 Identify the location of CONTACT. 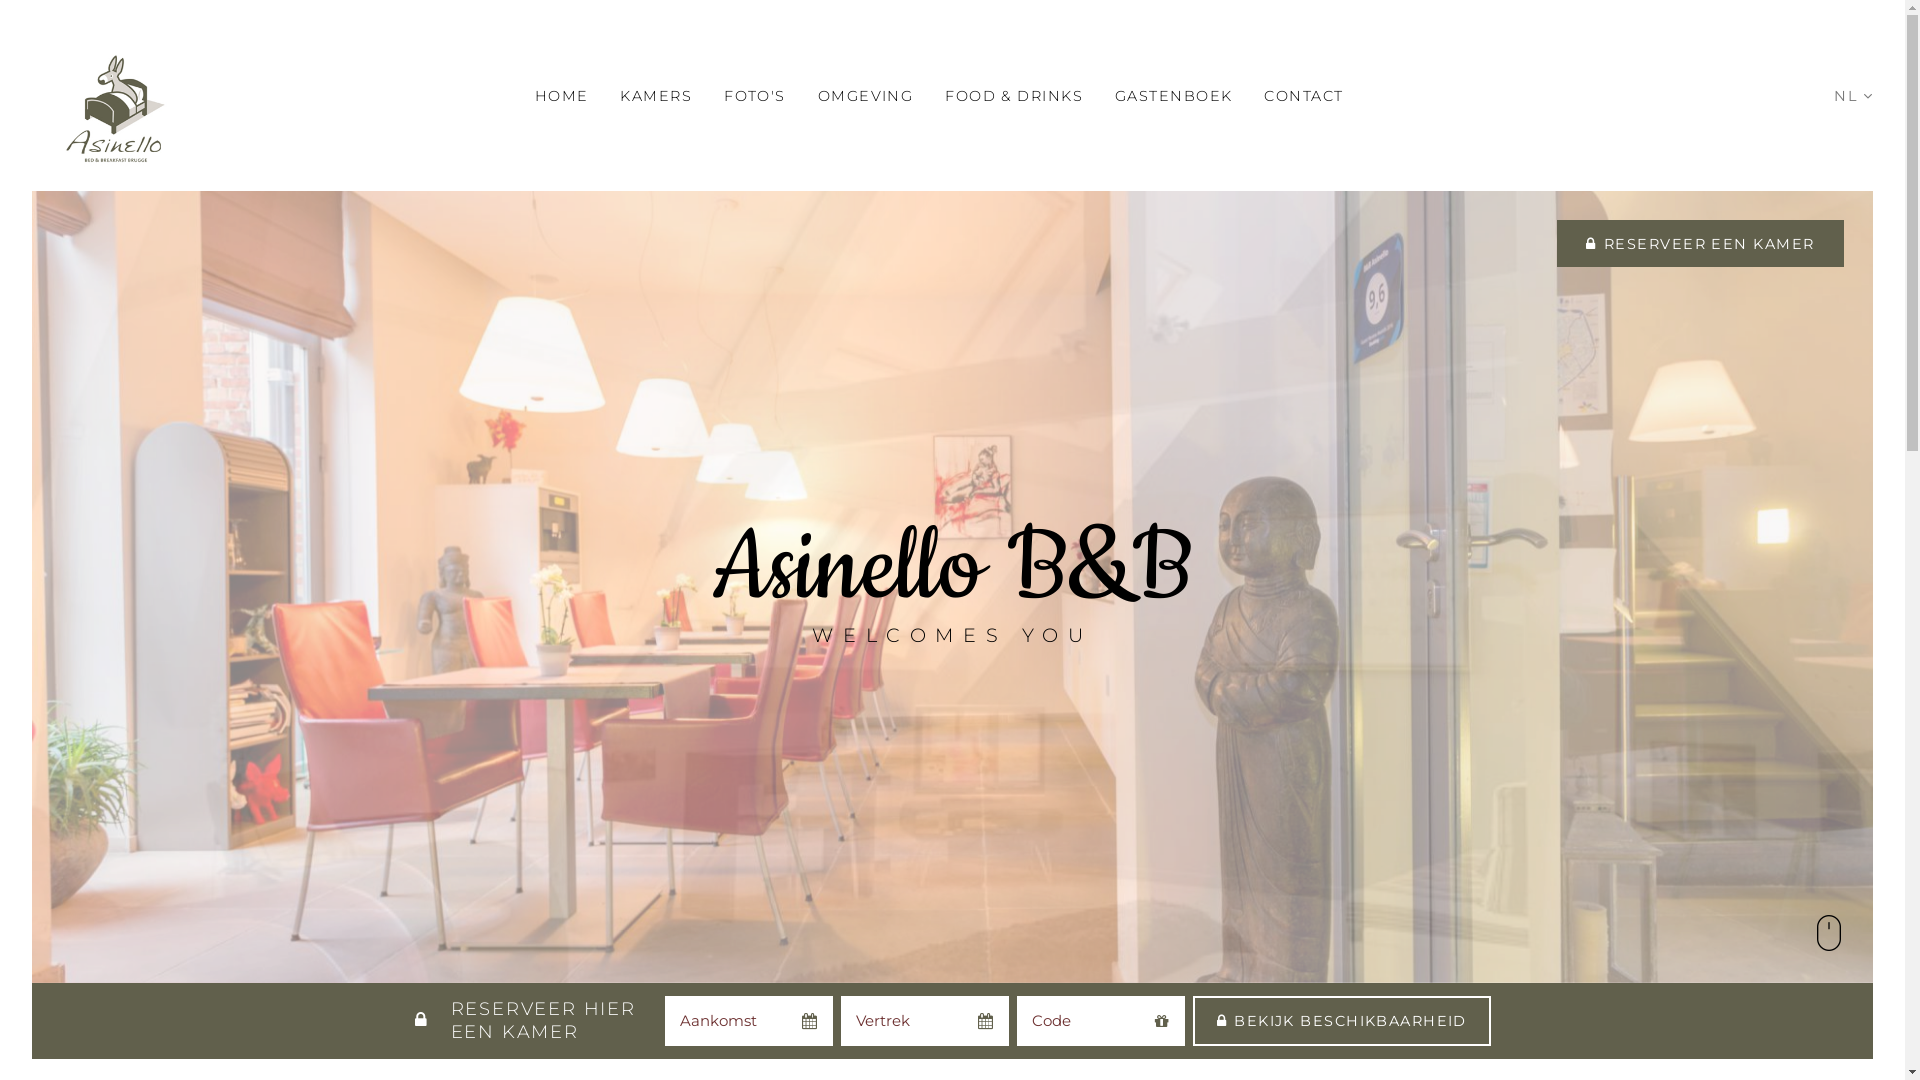
(1304, 96).